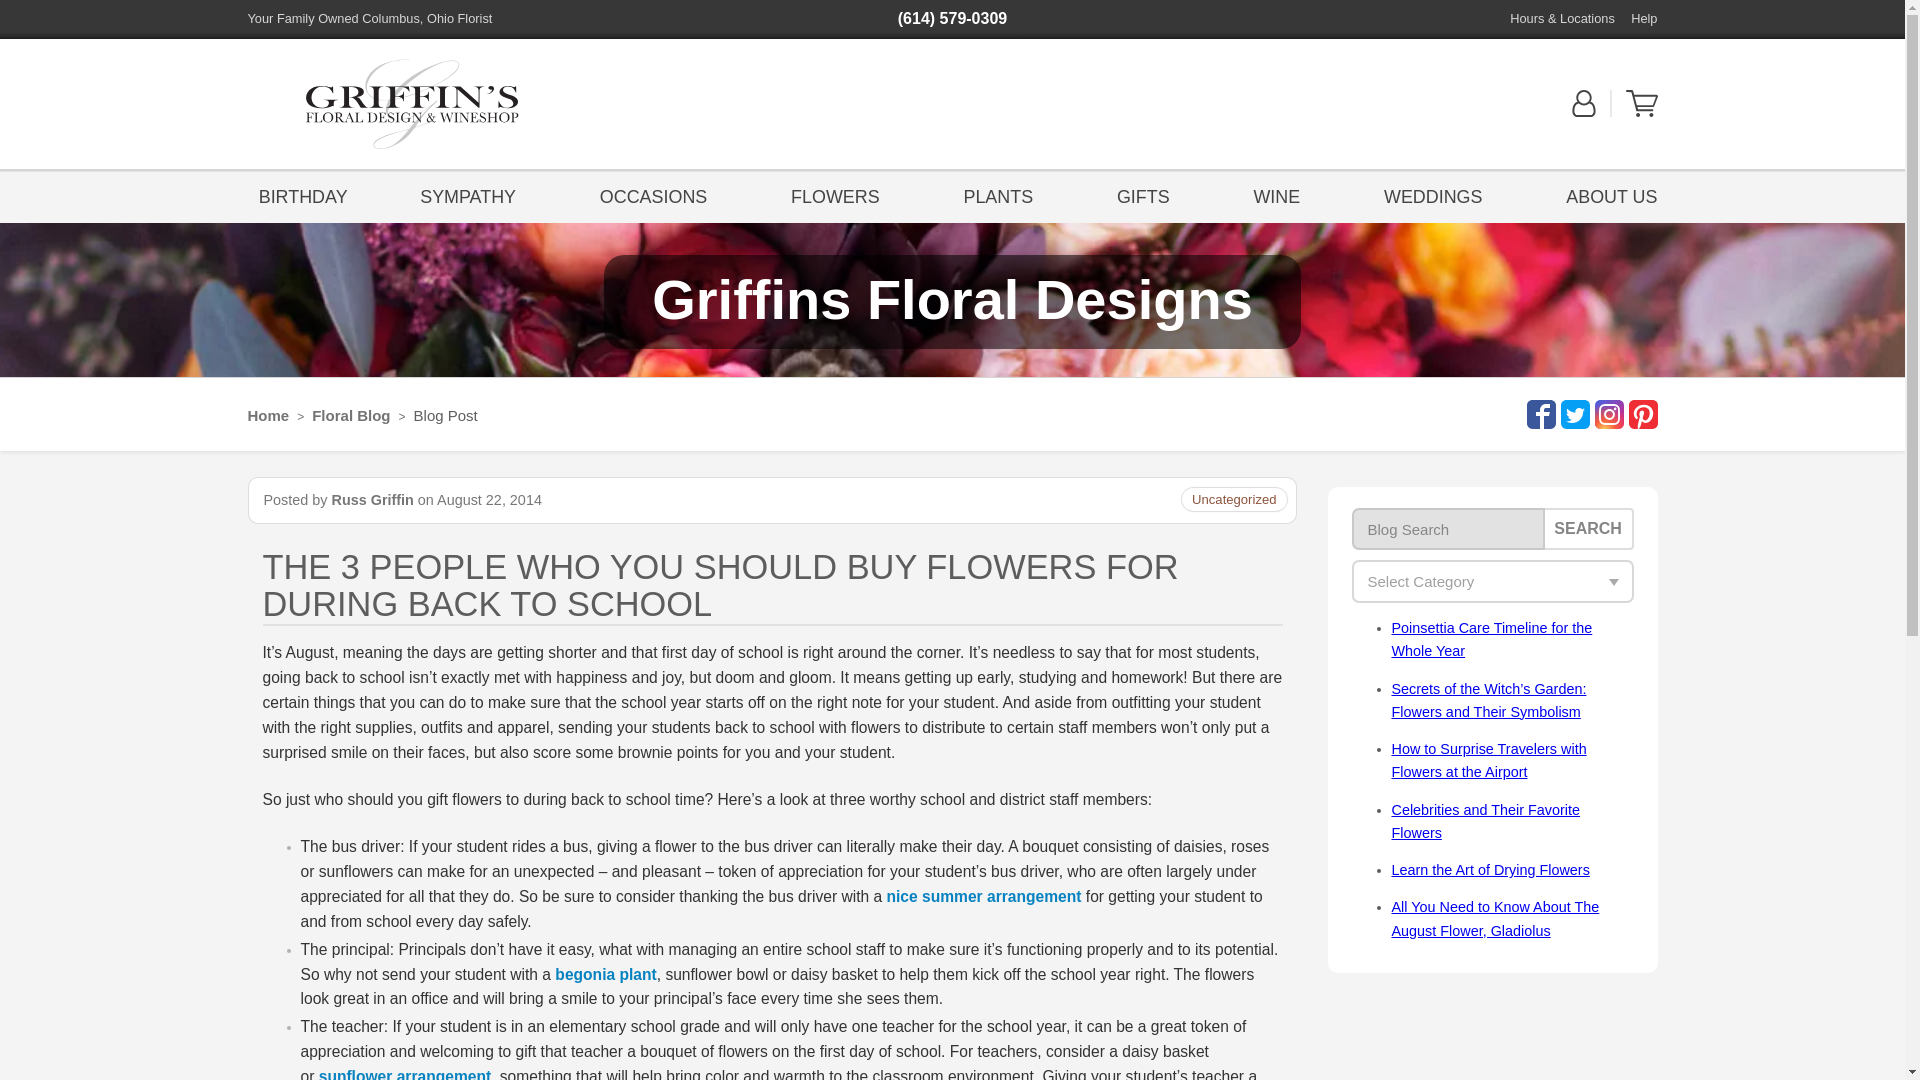  What do you see at coordinates (1432, 195) in the screenshot?
I see `WEDDINGS` at bounding box center [1432, 195].